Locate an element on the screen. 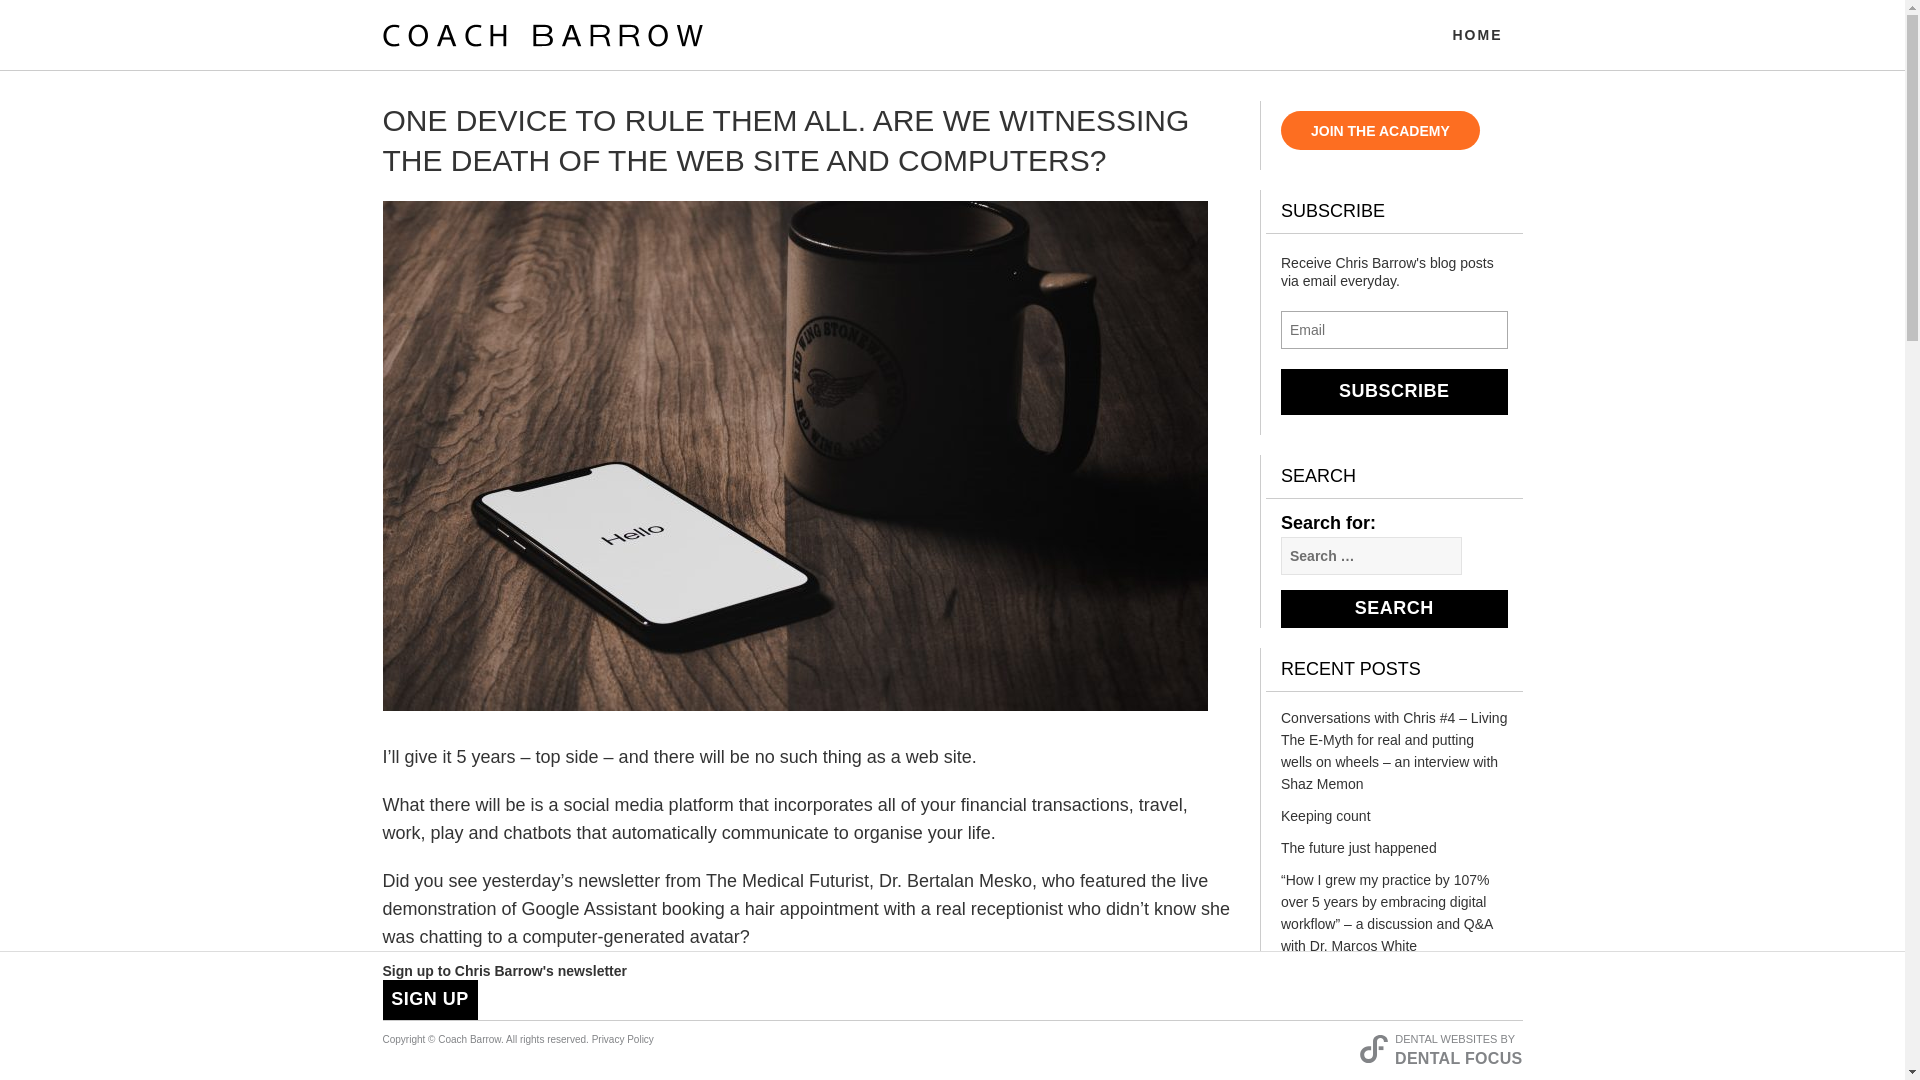  HOME is located at coordinates (1477, 42).